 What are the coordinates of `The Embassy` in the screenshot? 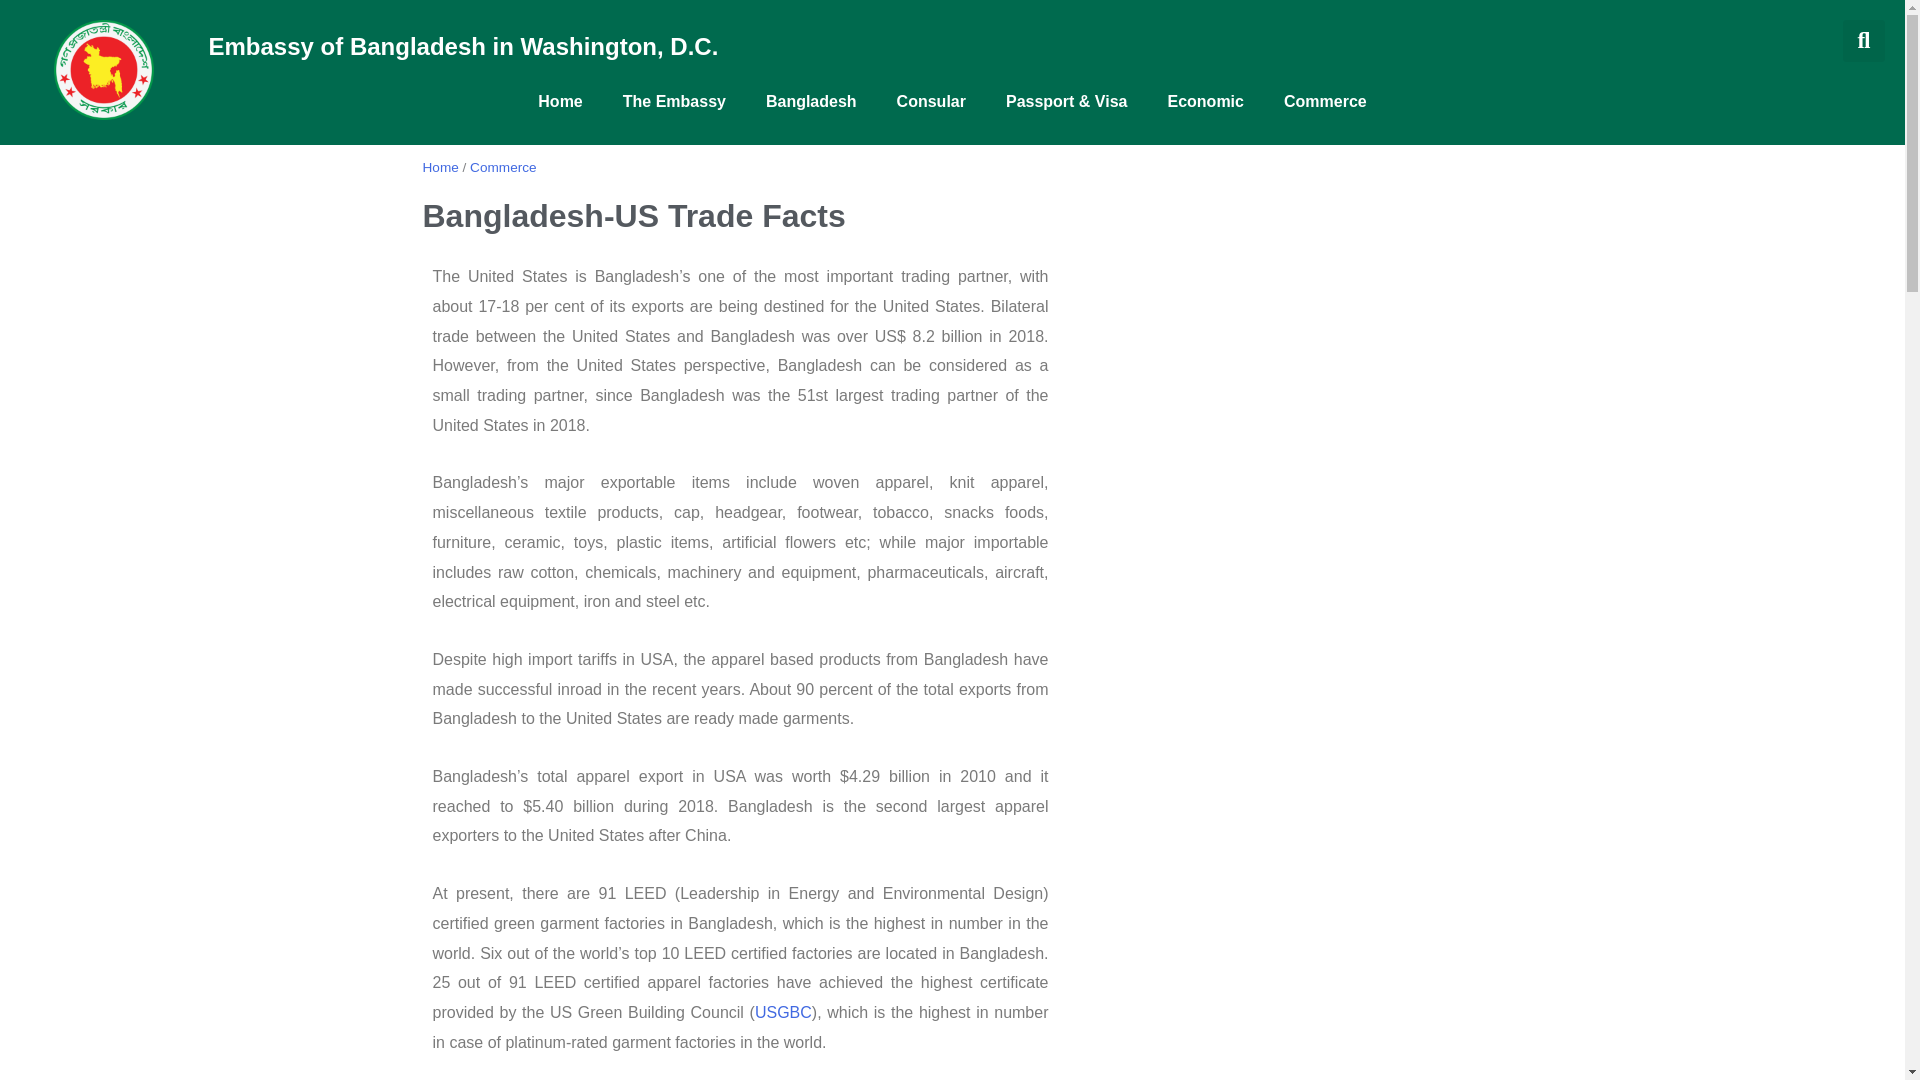 It's located at (674, 102).